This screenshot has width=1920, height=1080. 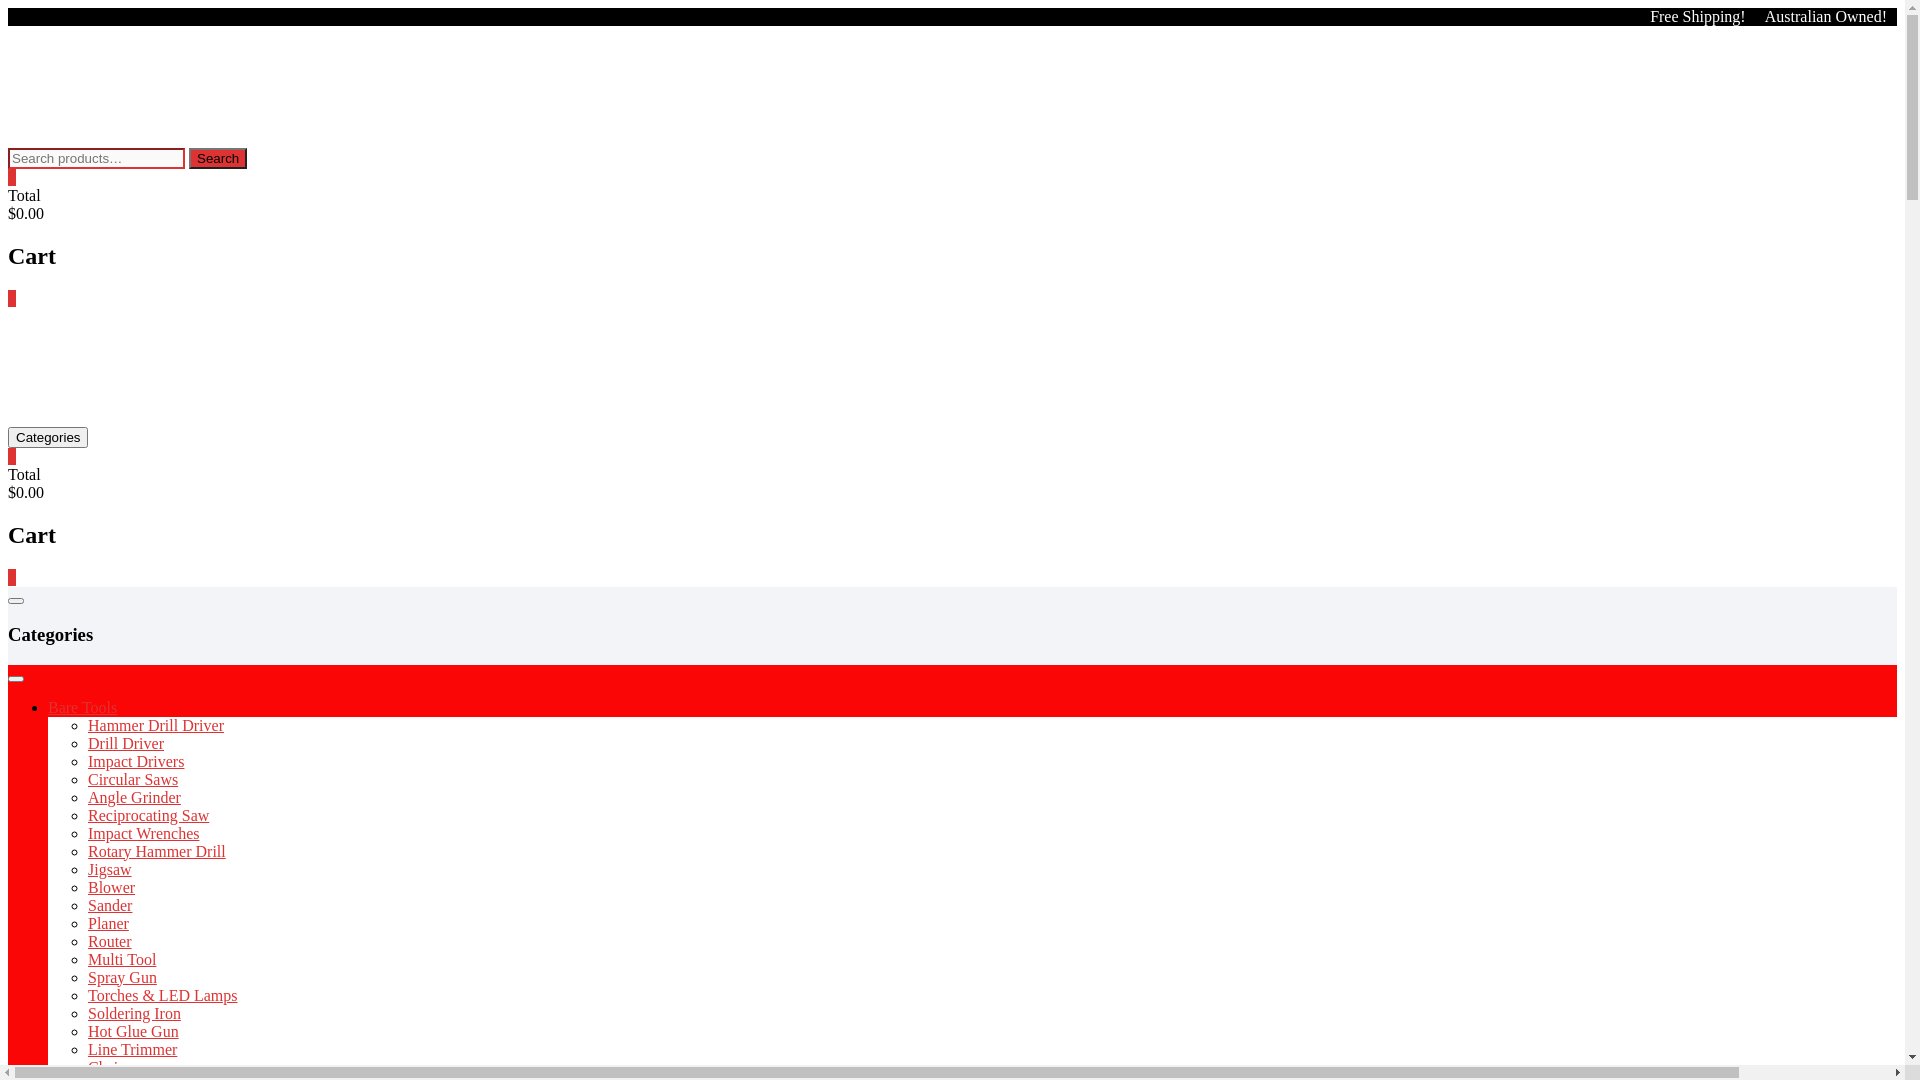 What do you see at coordinates (82, 708) in the screenshot?
I see `Bare Tools` at bounding box center [82, 708].